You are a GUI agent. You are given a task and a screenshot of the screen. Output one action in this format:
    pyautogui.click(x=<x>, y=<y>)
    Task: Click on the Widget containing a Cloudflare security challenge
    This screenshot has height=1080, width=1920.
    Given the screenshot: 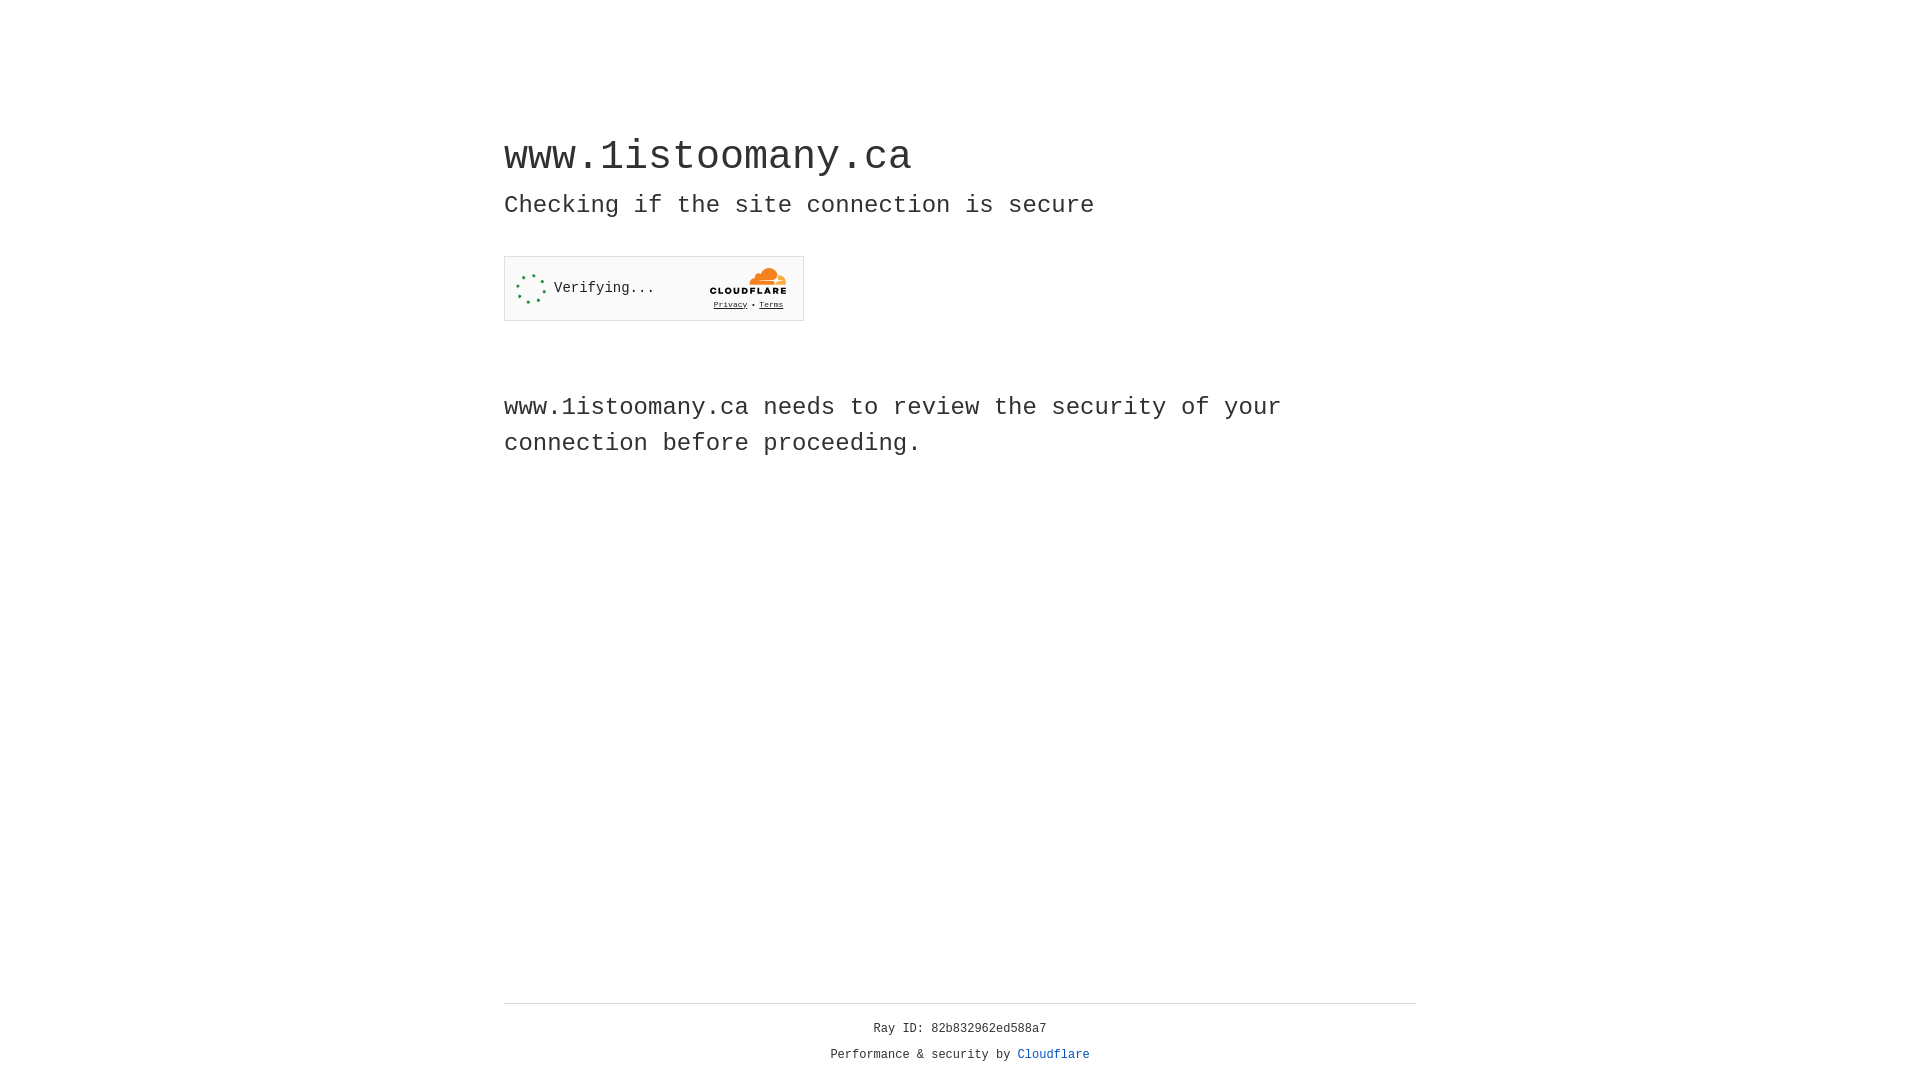 What is the action you would take?
    pyautogui.click(x=654, y=288)
    